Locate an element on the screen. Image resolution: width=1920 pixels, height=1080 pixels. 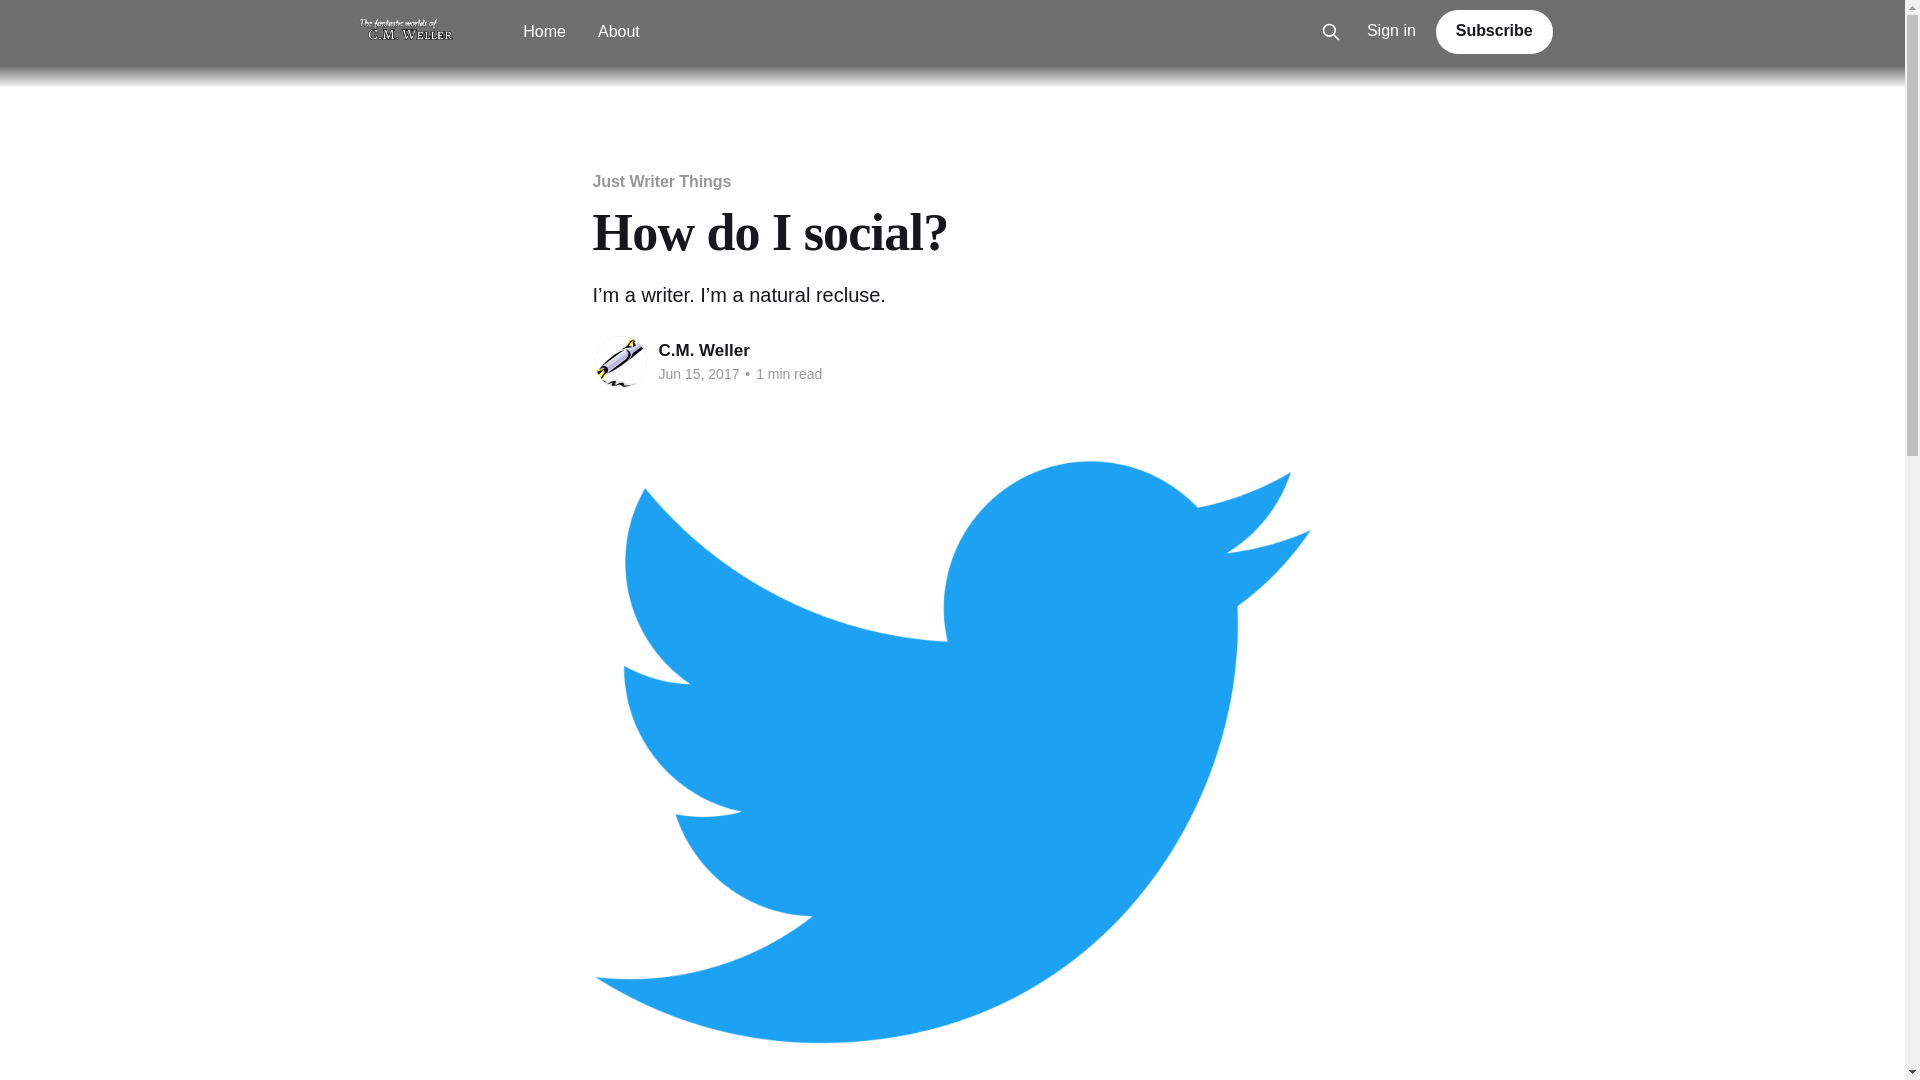
Subscribe is located at coordinates (1494, 32).